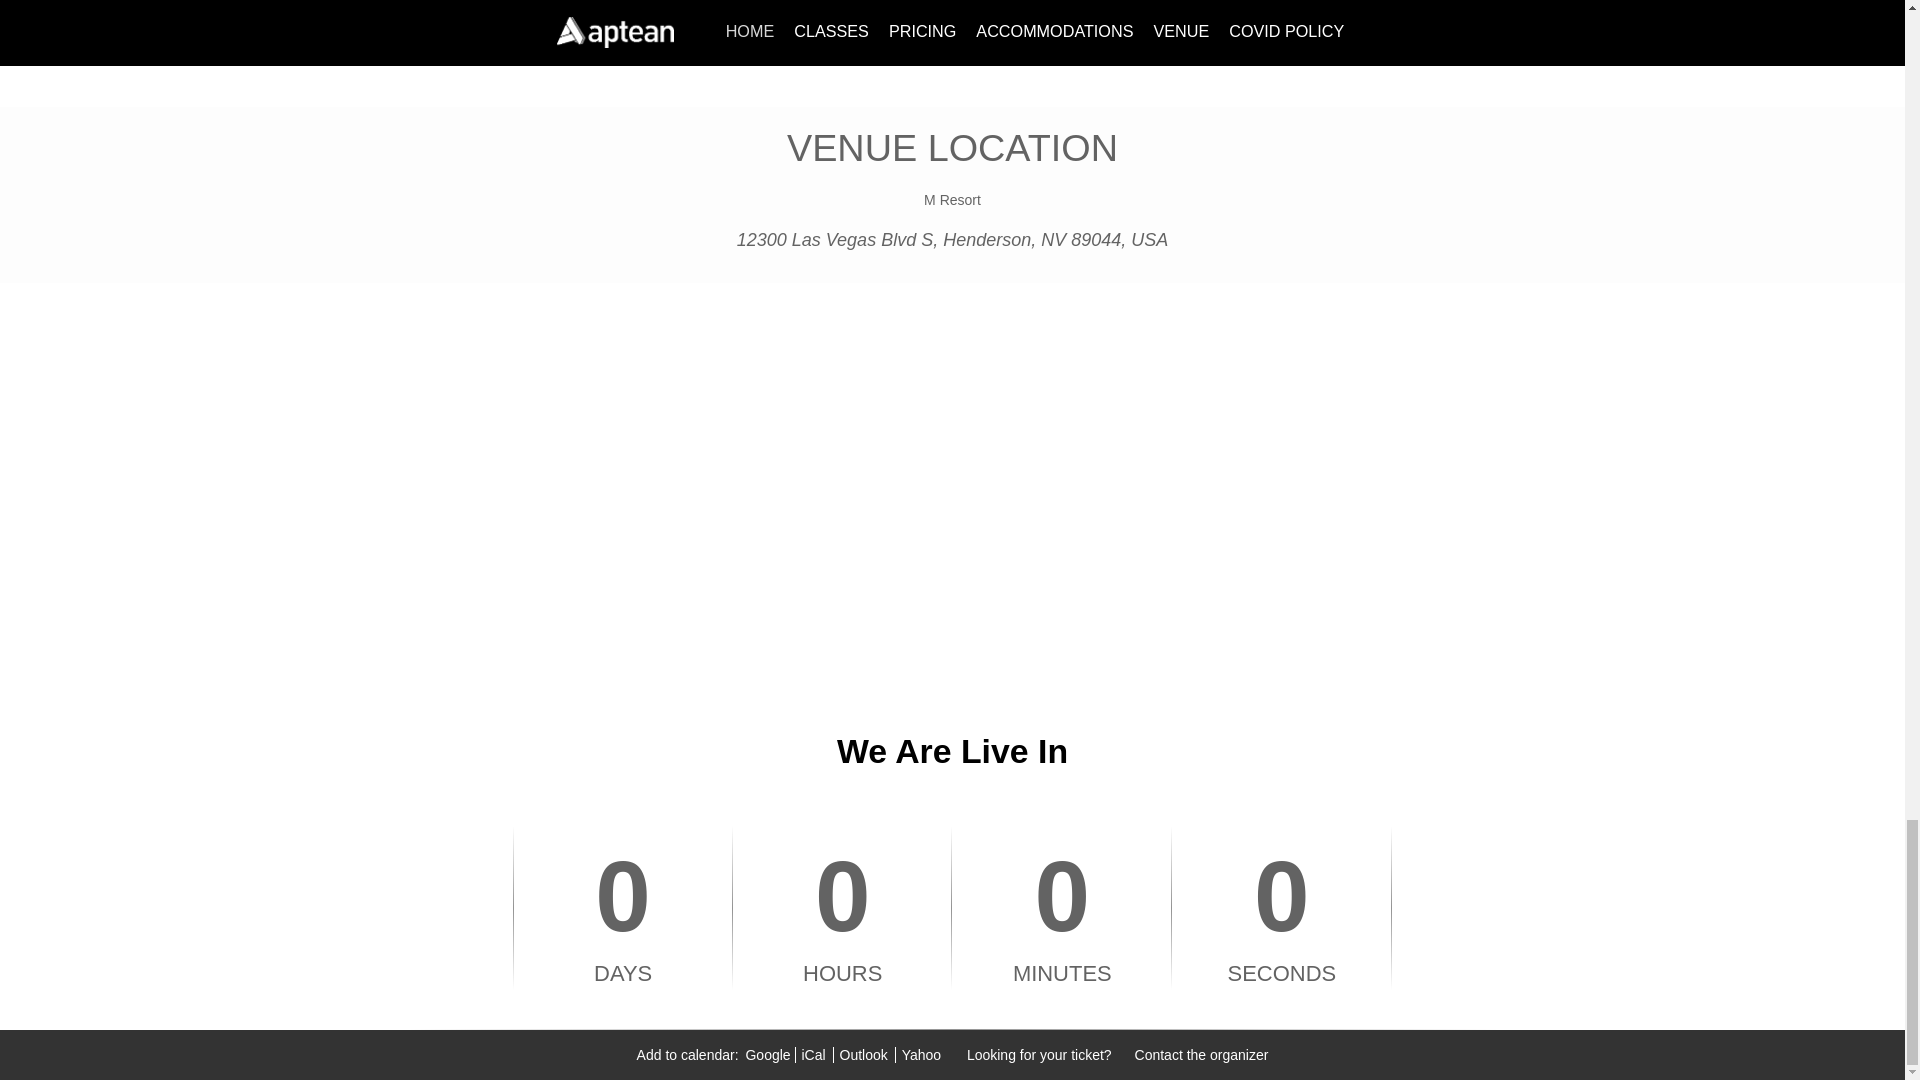  What do you see at coordinates (812, 1054) in the screenshot?
I see `iCal` at bounding box center [812, 1054].